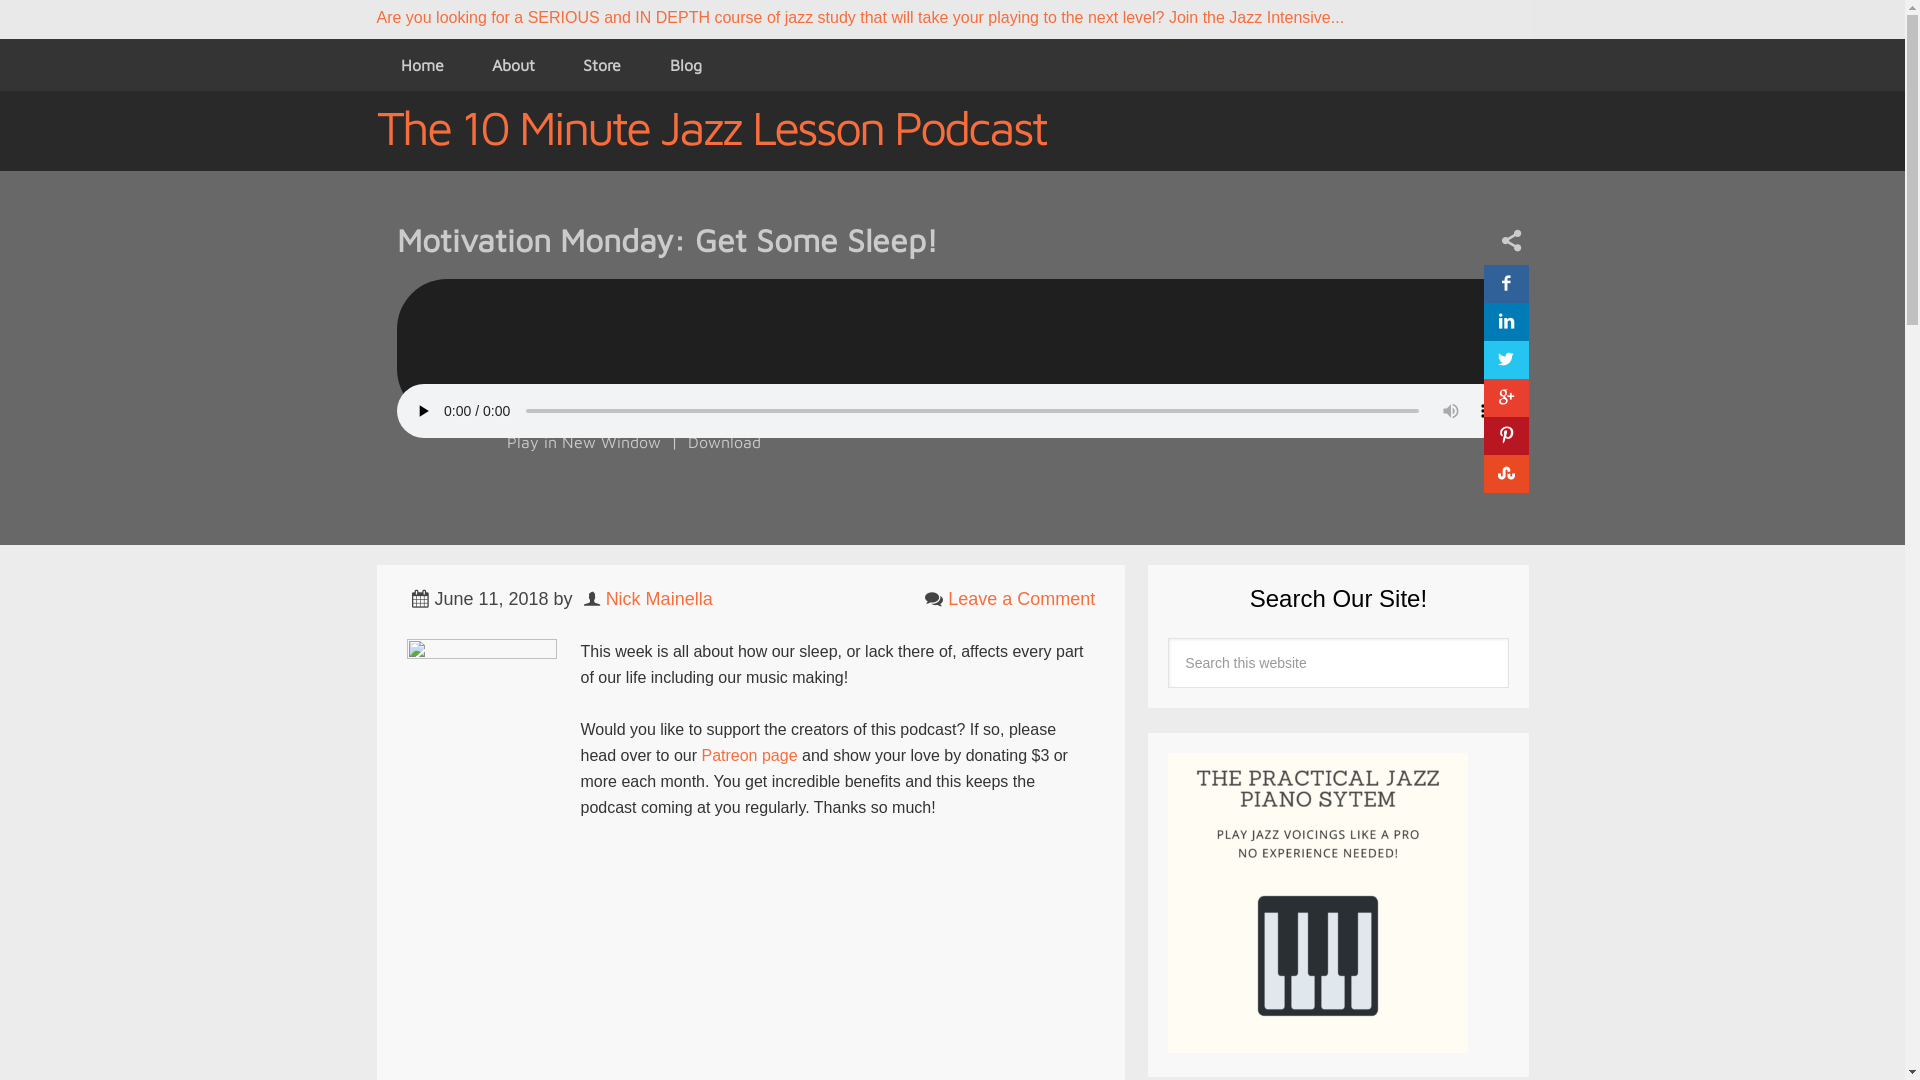 This screenshot has height=1080, width=1920. I want to click on Patreon page, so click(749, 756).